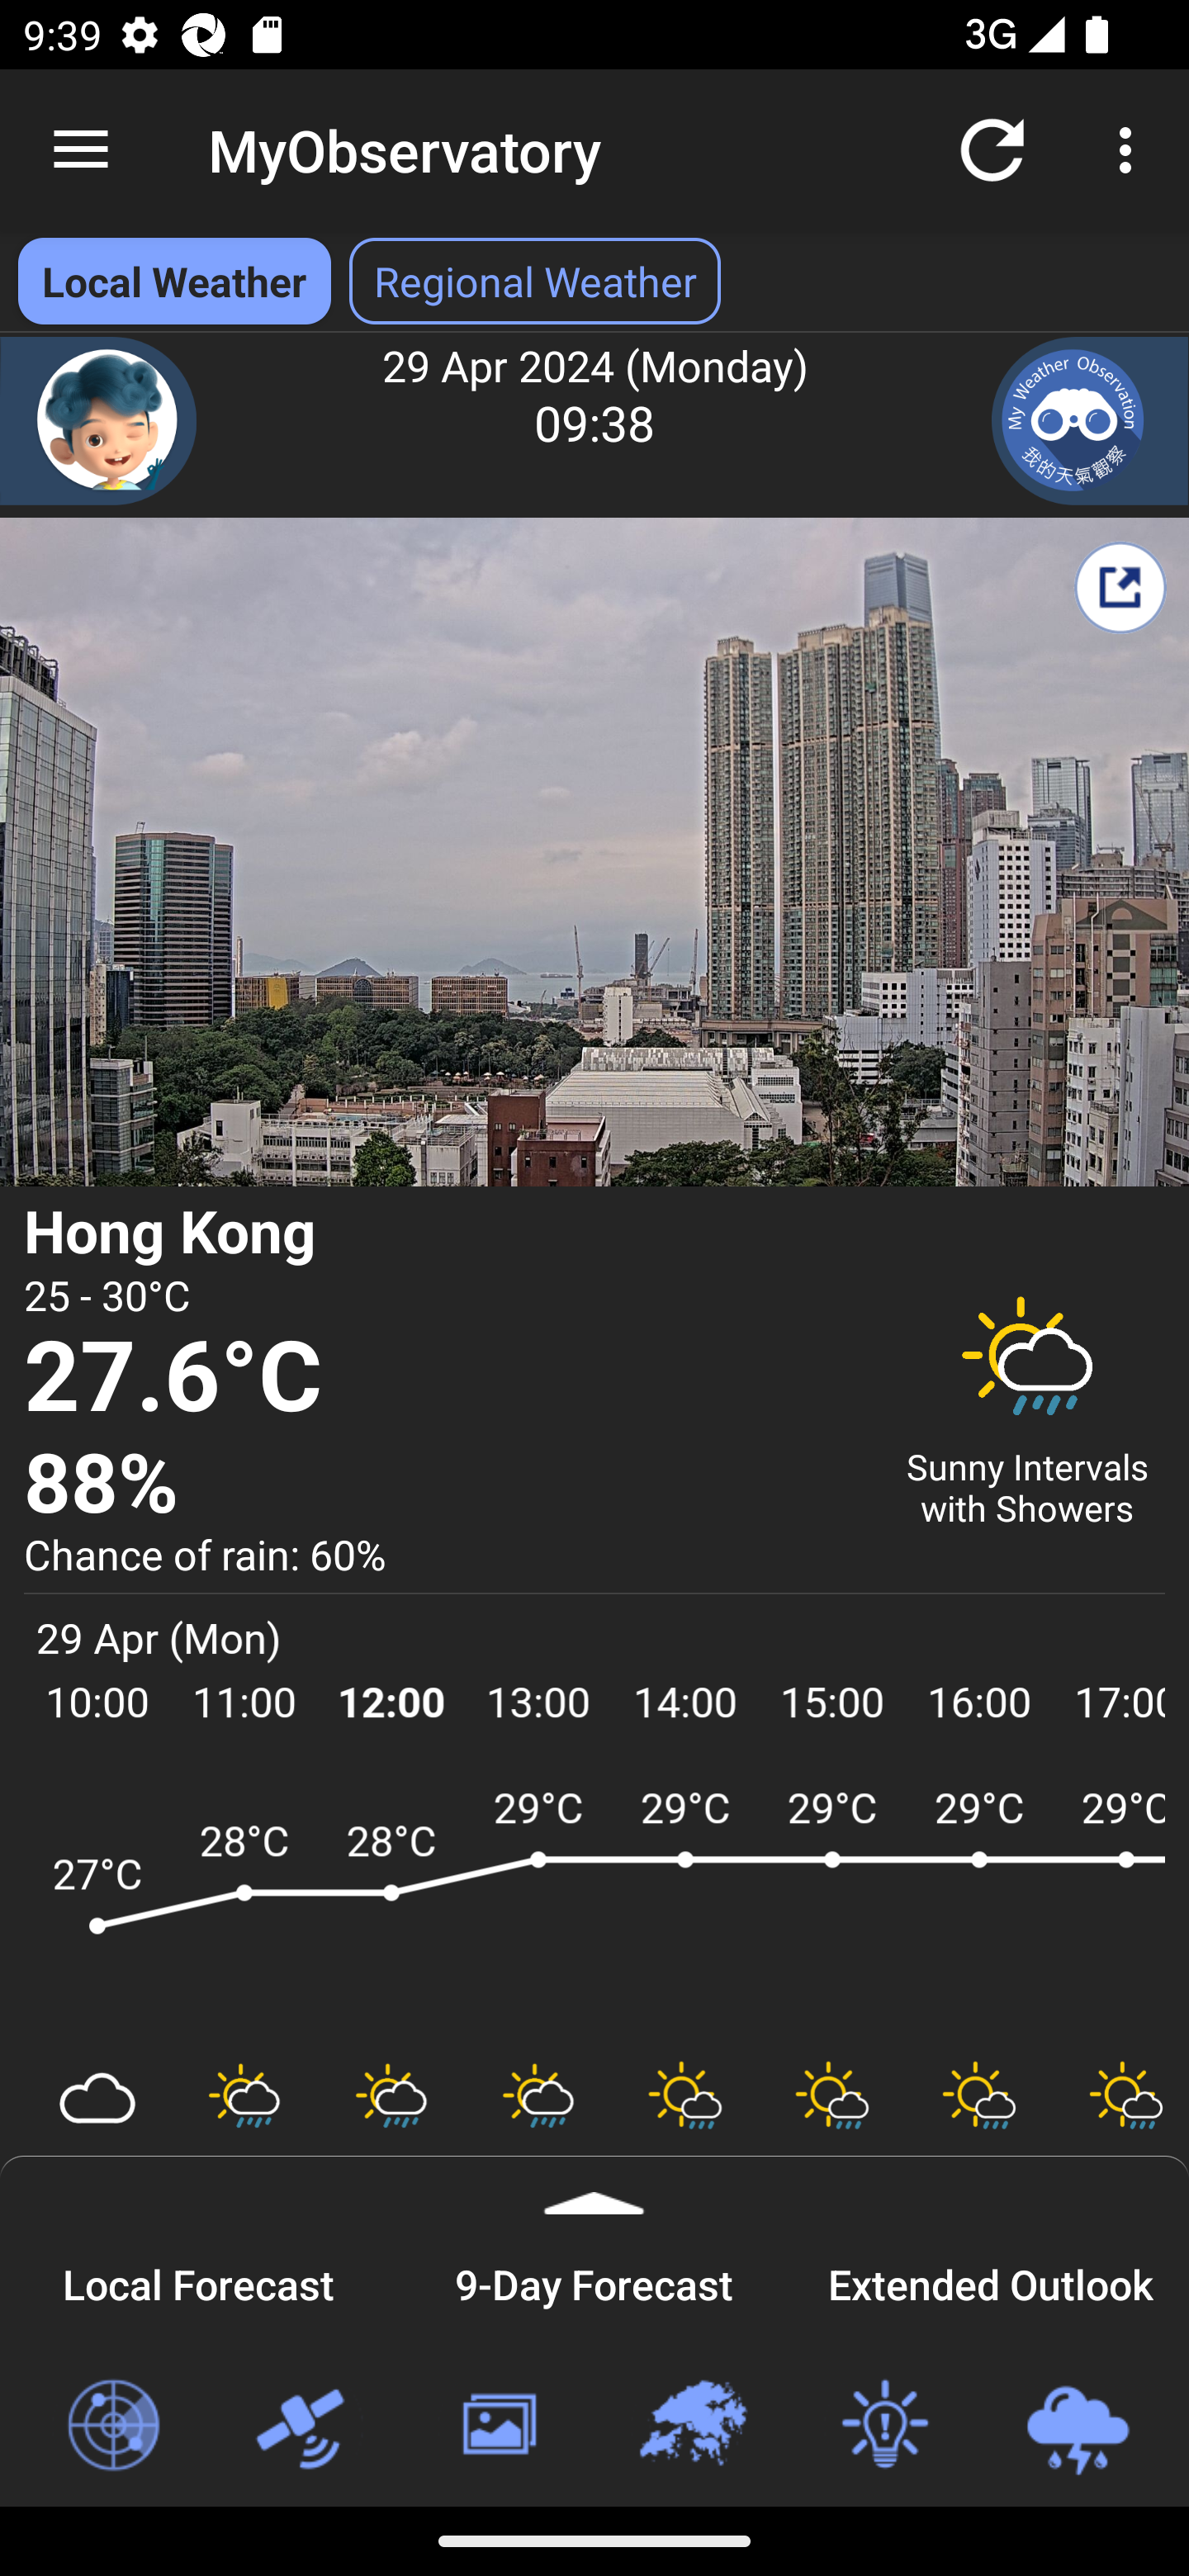 The width and height of the screenshot is (1189, 2576). What do you see at coordinates (1090, 421) in the screenshot?
I see `My Weather Observation` at bounding box center [1090, 421].